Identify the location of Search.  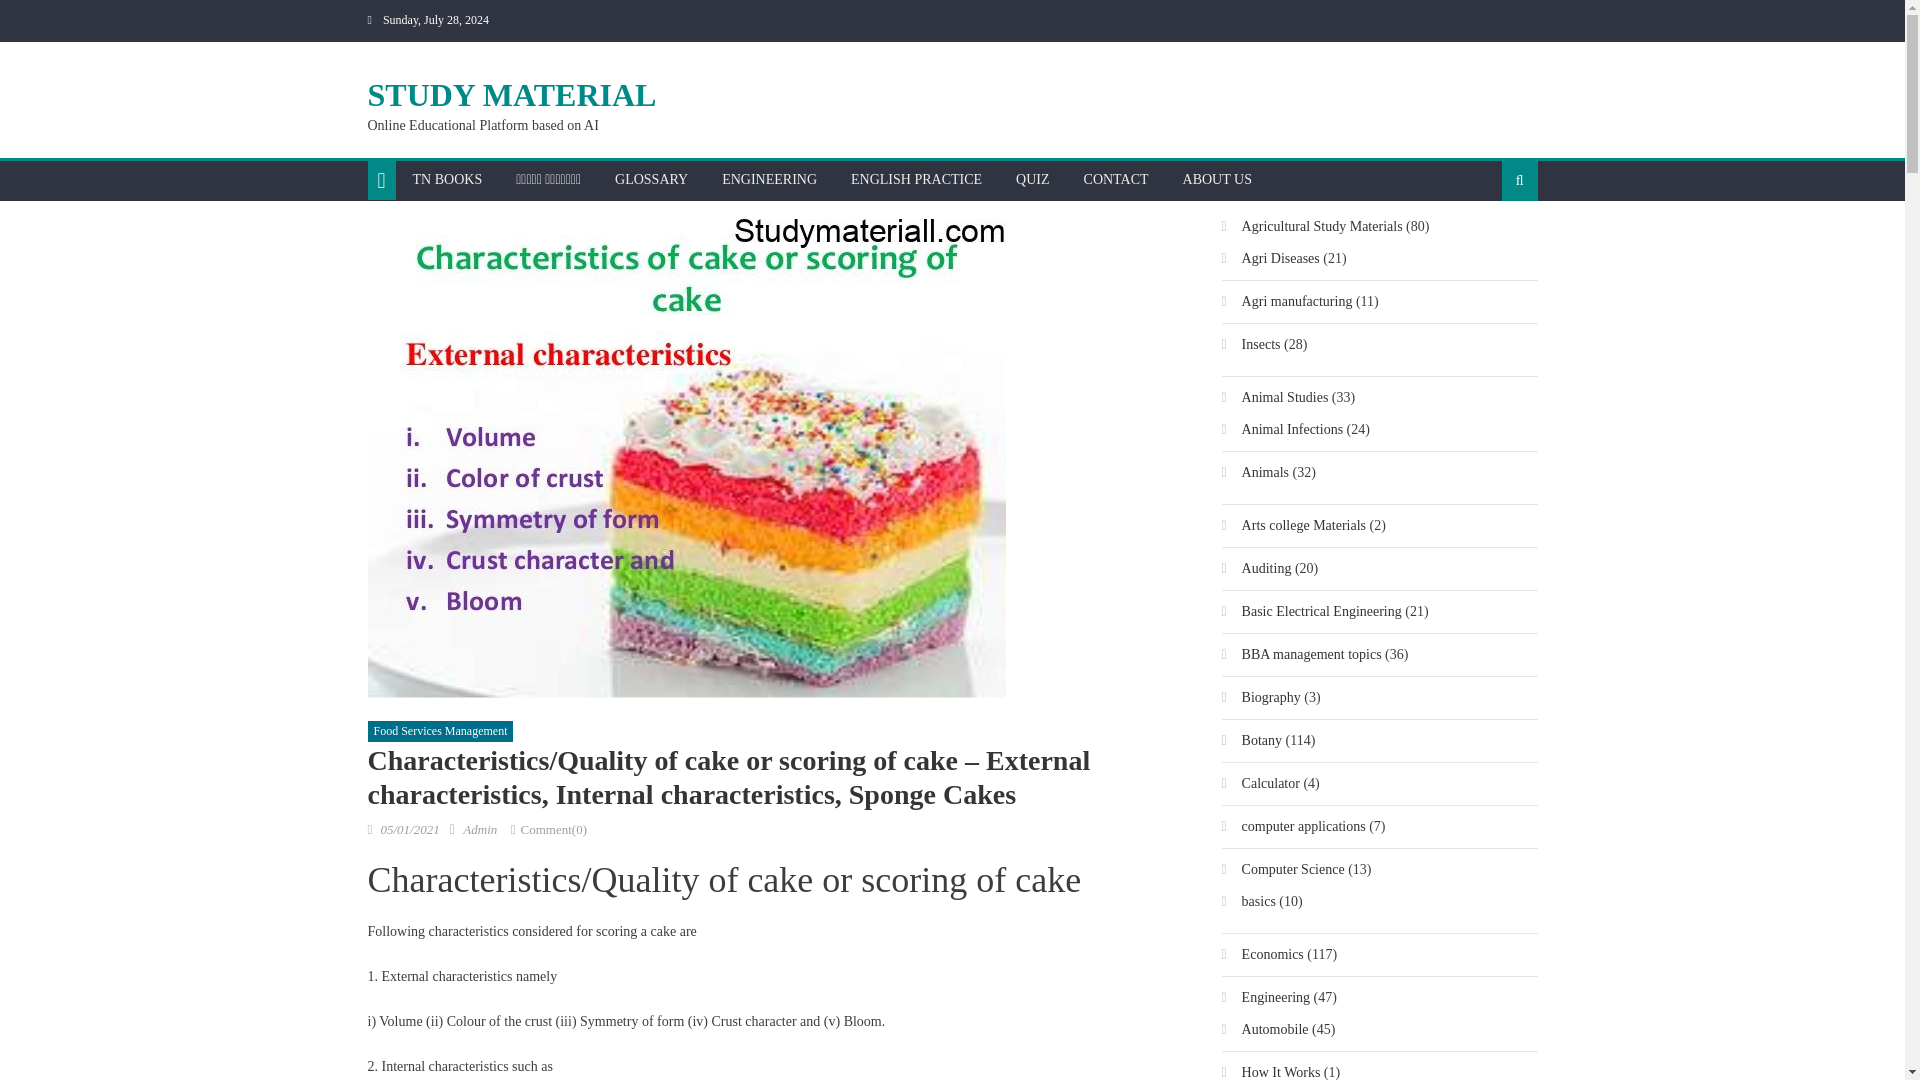
(1488, 244).